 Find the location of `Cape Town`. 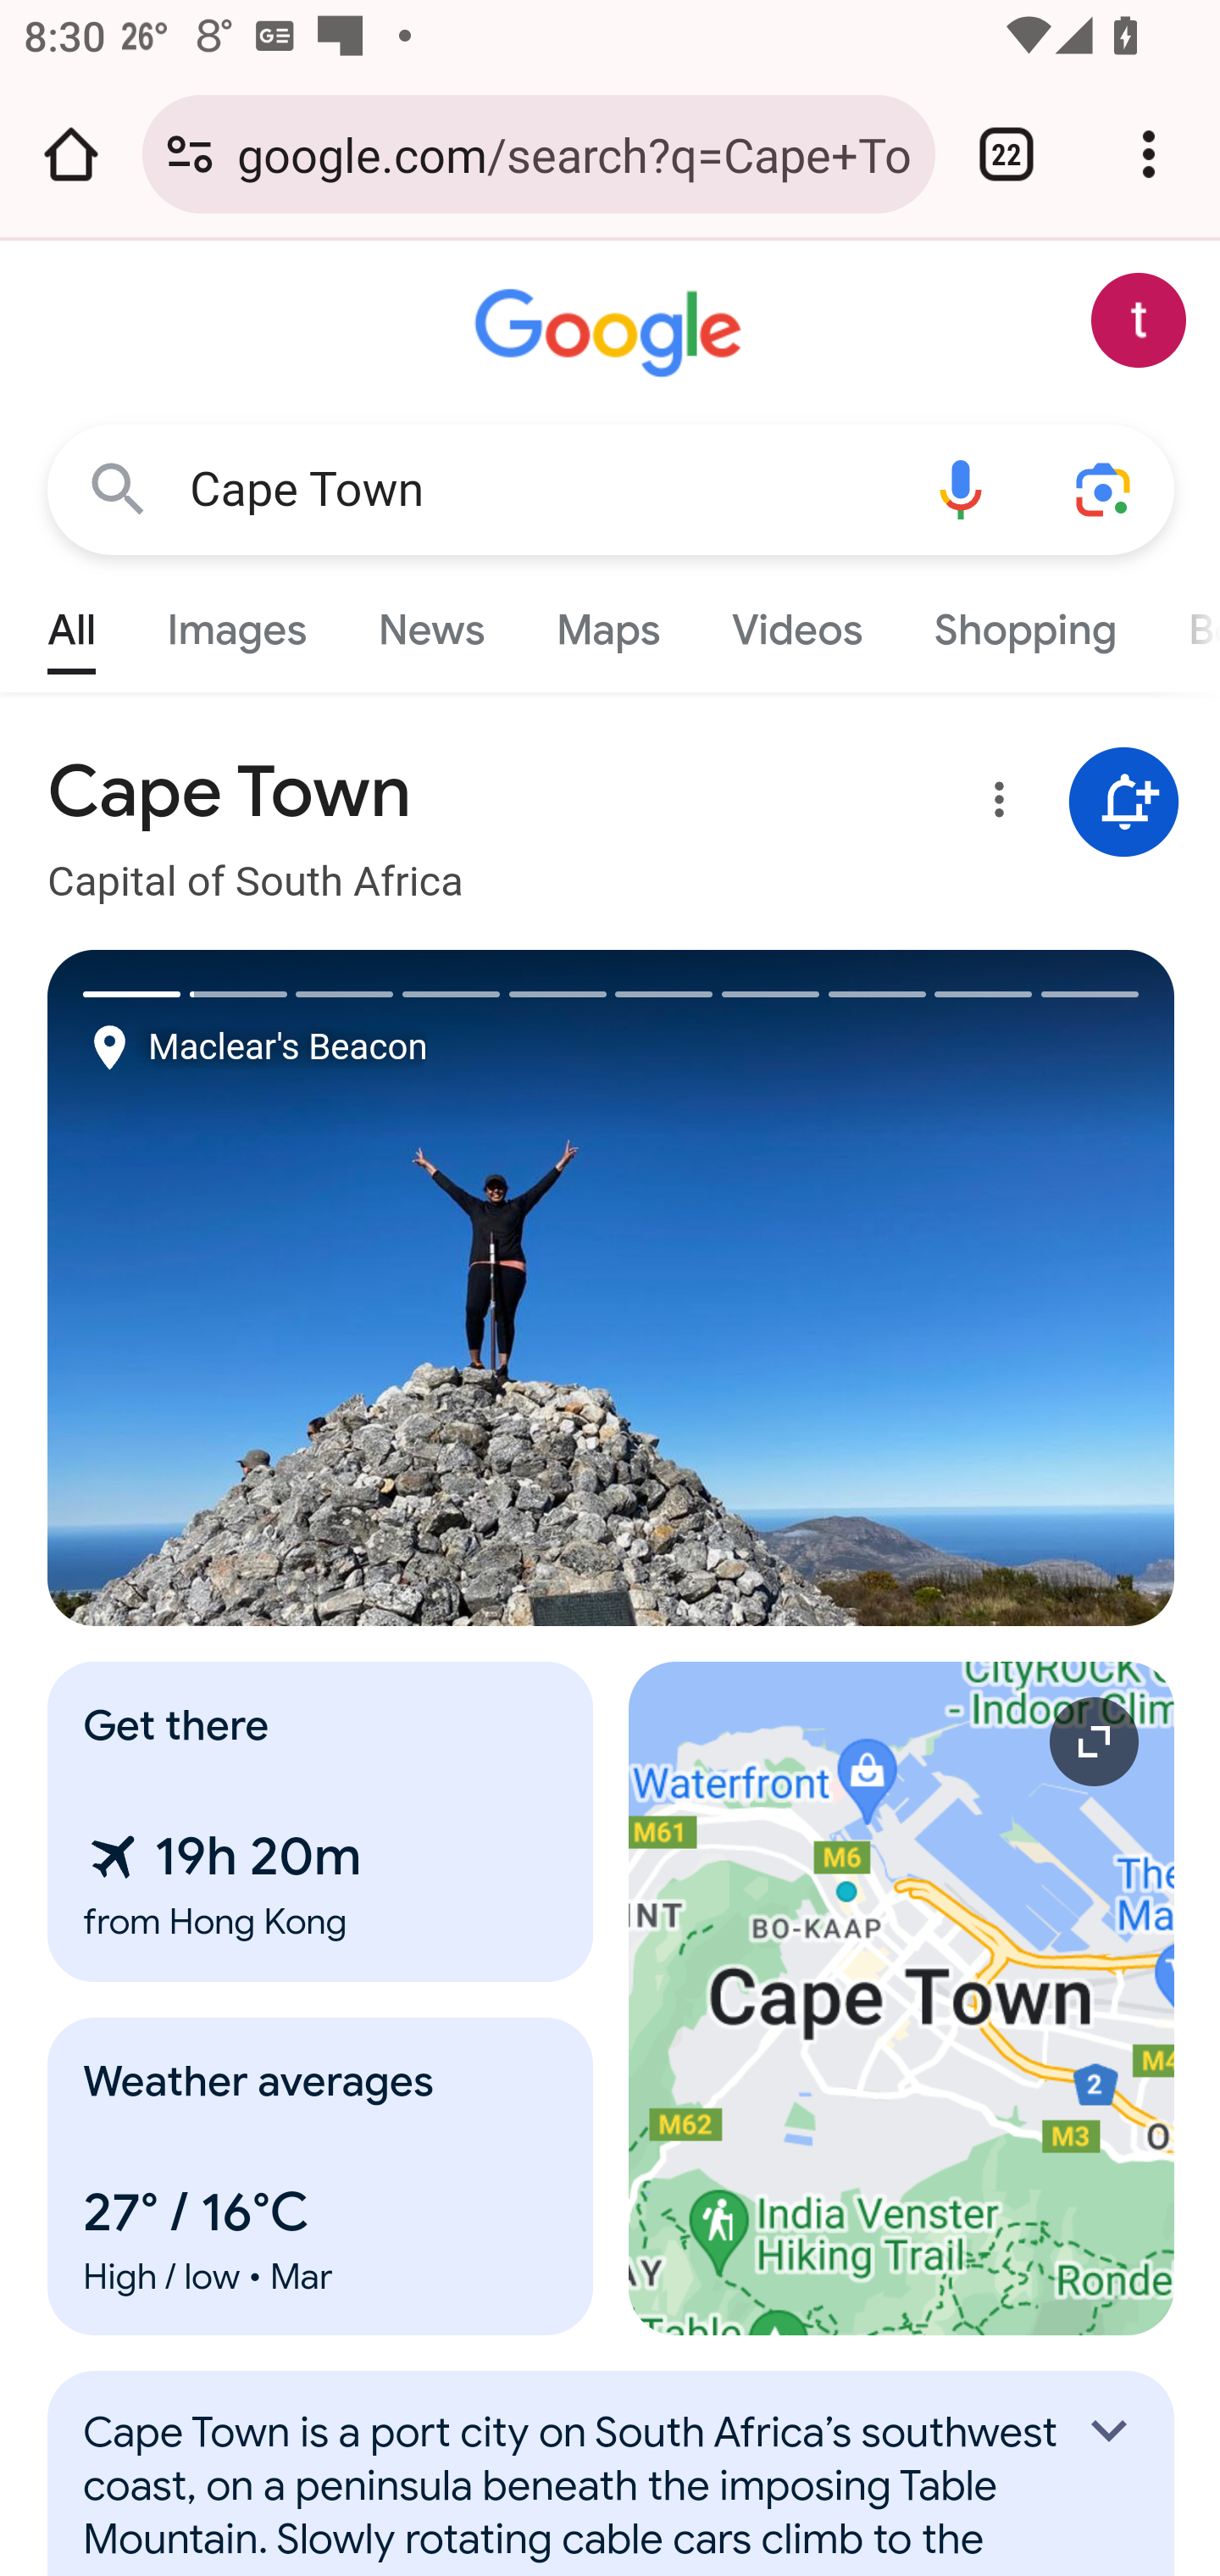

Cape Town is located at coordinates (539, 490).